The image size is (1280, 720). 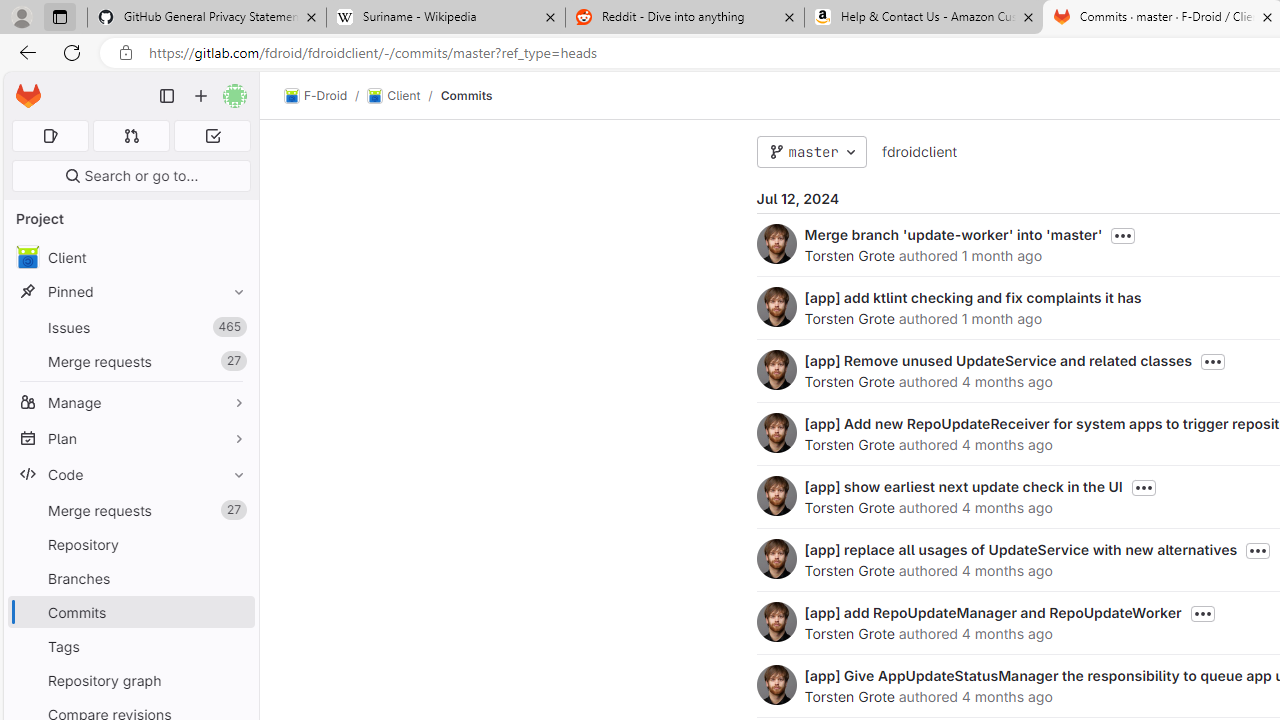 I want to click on Refresh, so click(x=72, y=52).